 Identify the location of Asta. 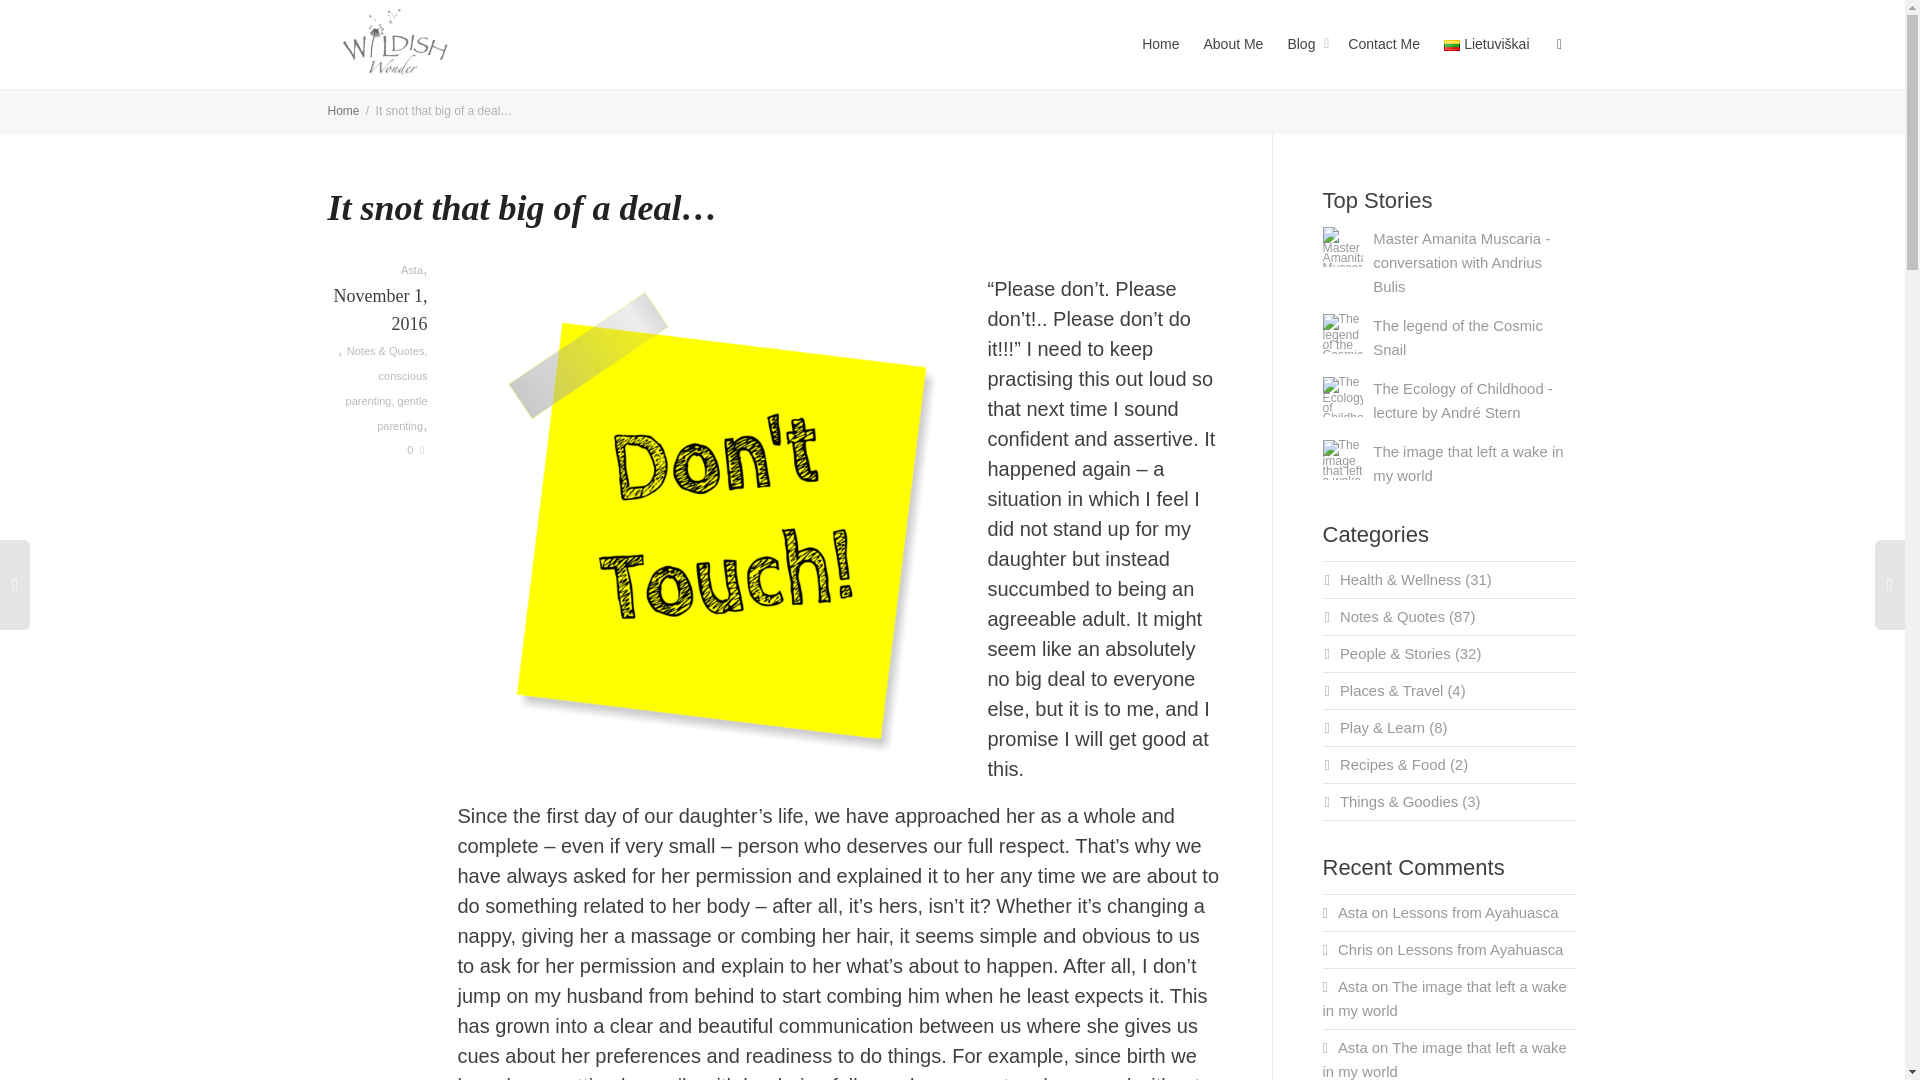
(412, 270).